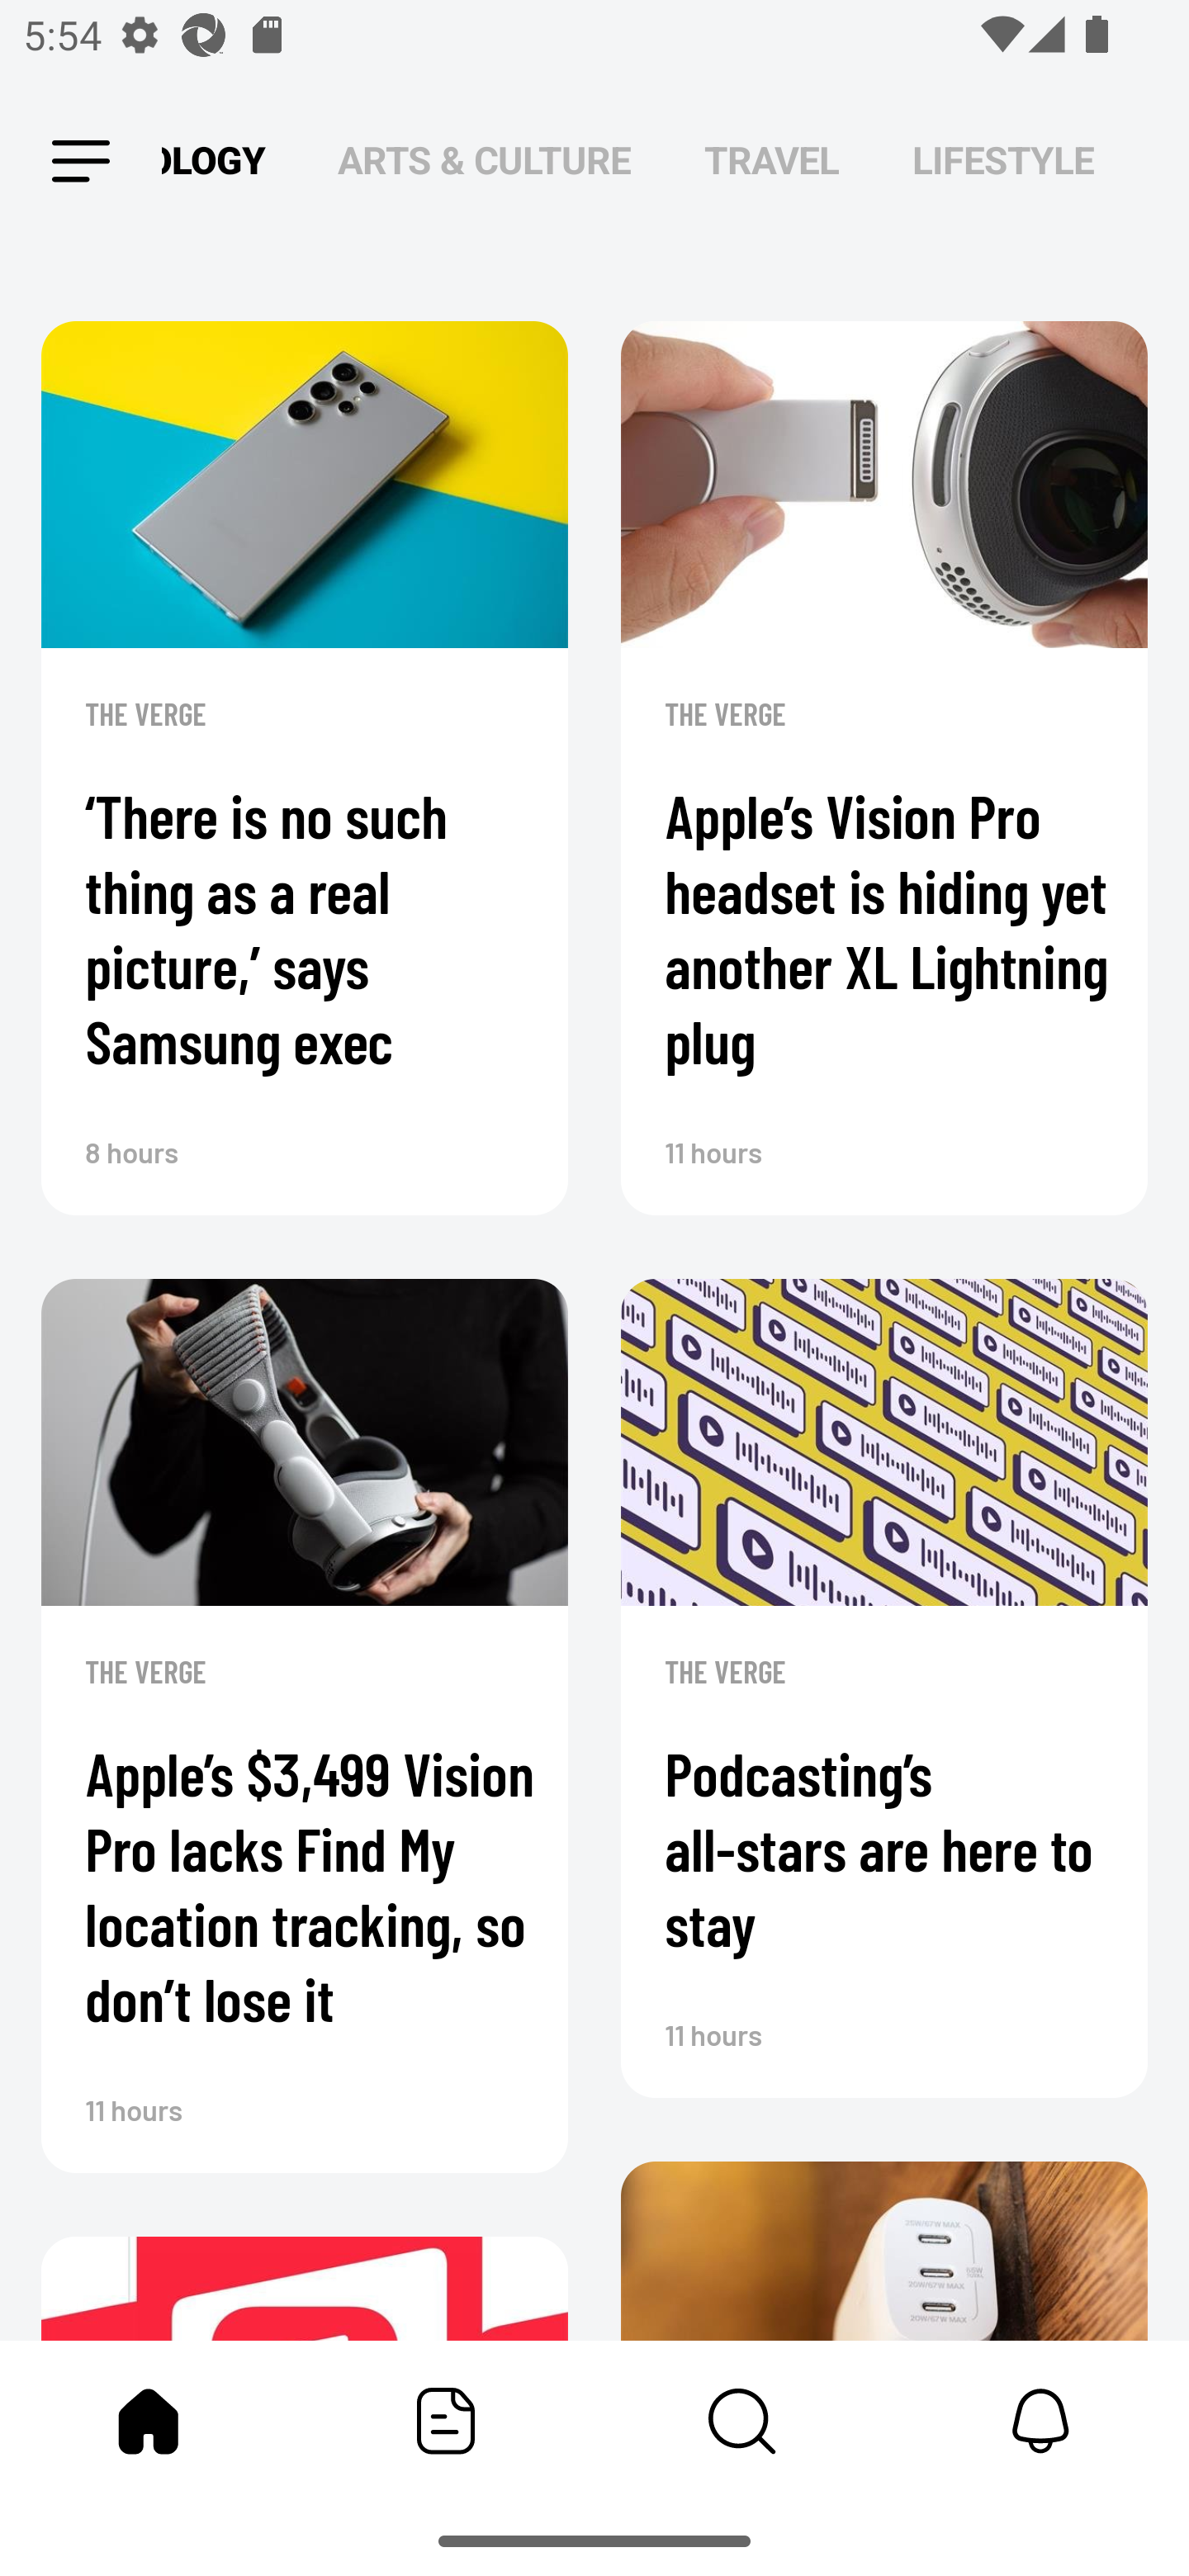  What do you see at coordinates (772, 160) in the screenshot?
I see `TRAVEL` at bounding box center [772, 160].